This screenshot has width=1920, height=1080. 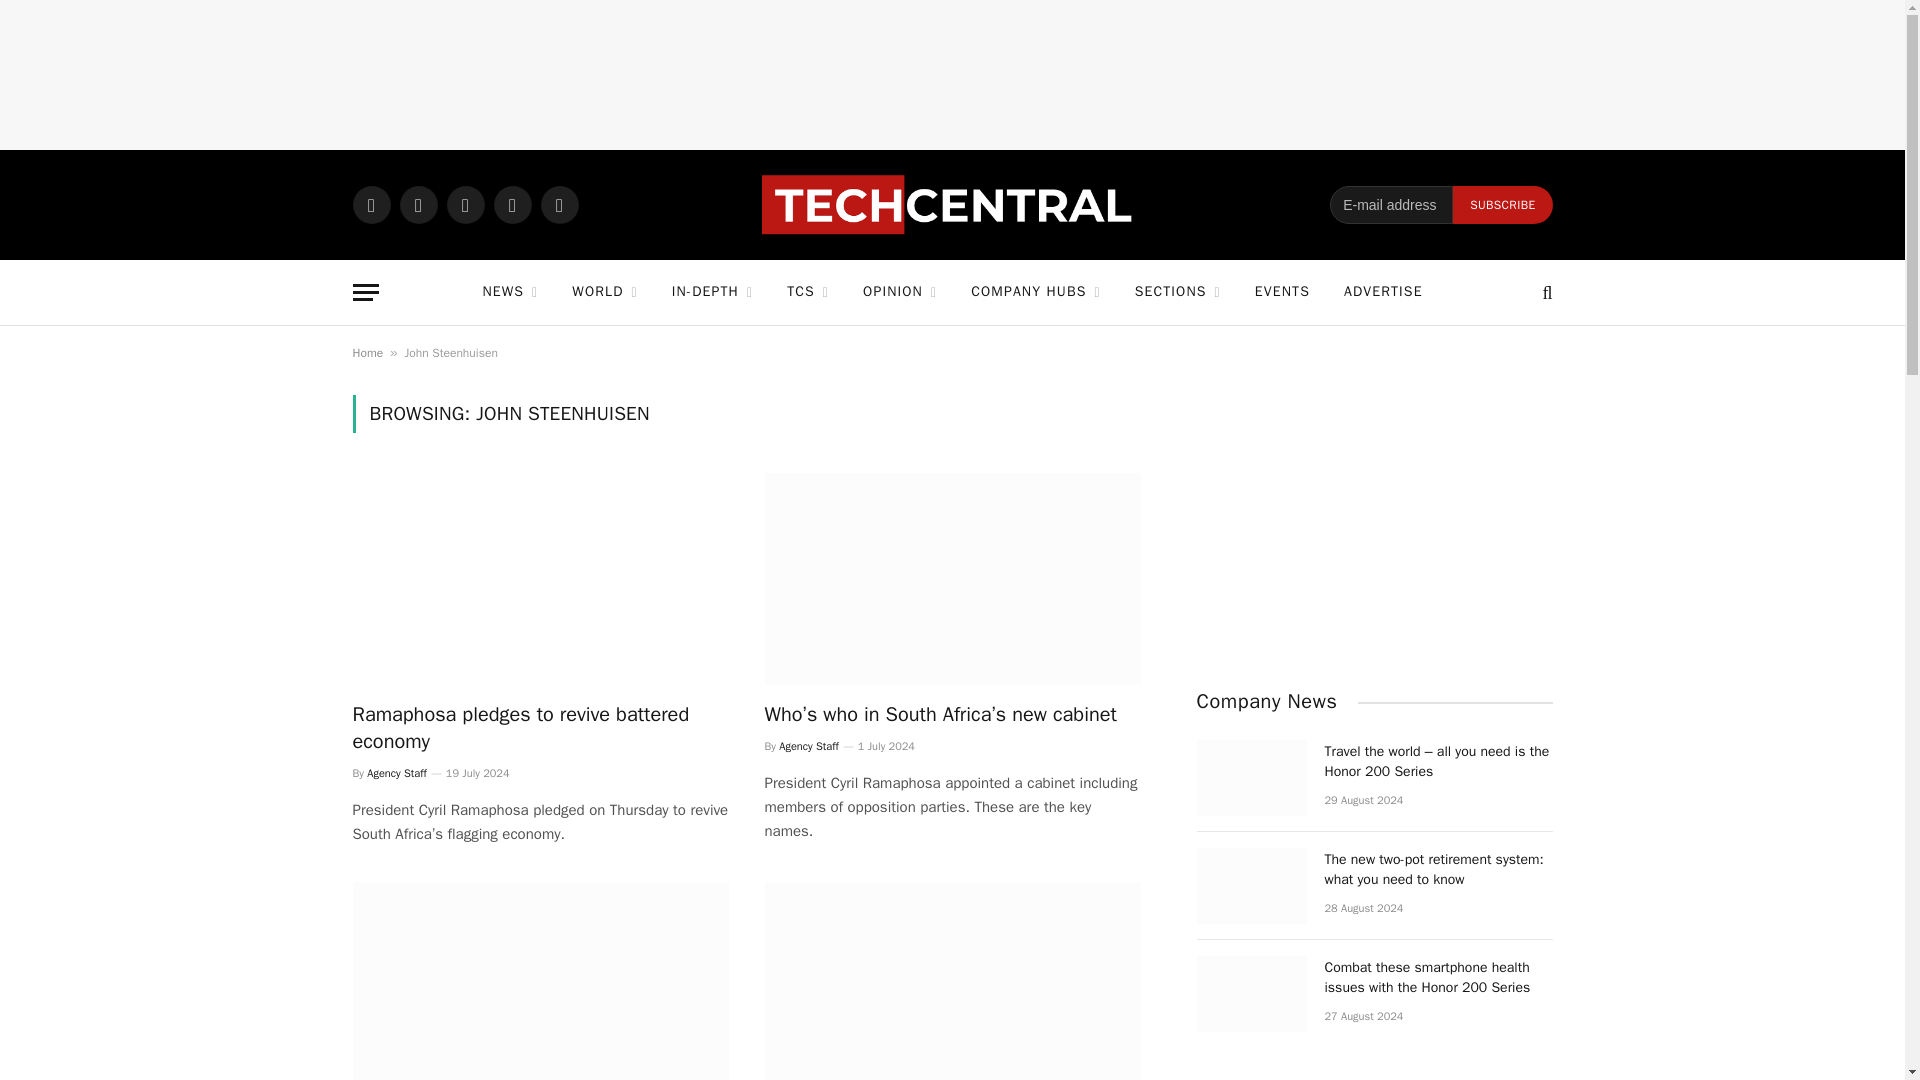 What do you see at coordinates (952, 205) in the screenshot?
I see `TechCentral` at bounding box center [952, 205].